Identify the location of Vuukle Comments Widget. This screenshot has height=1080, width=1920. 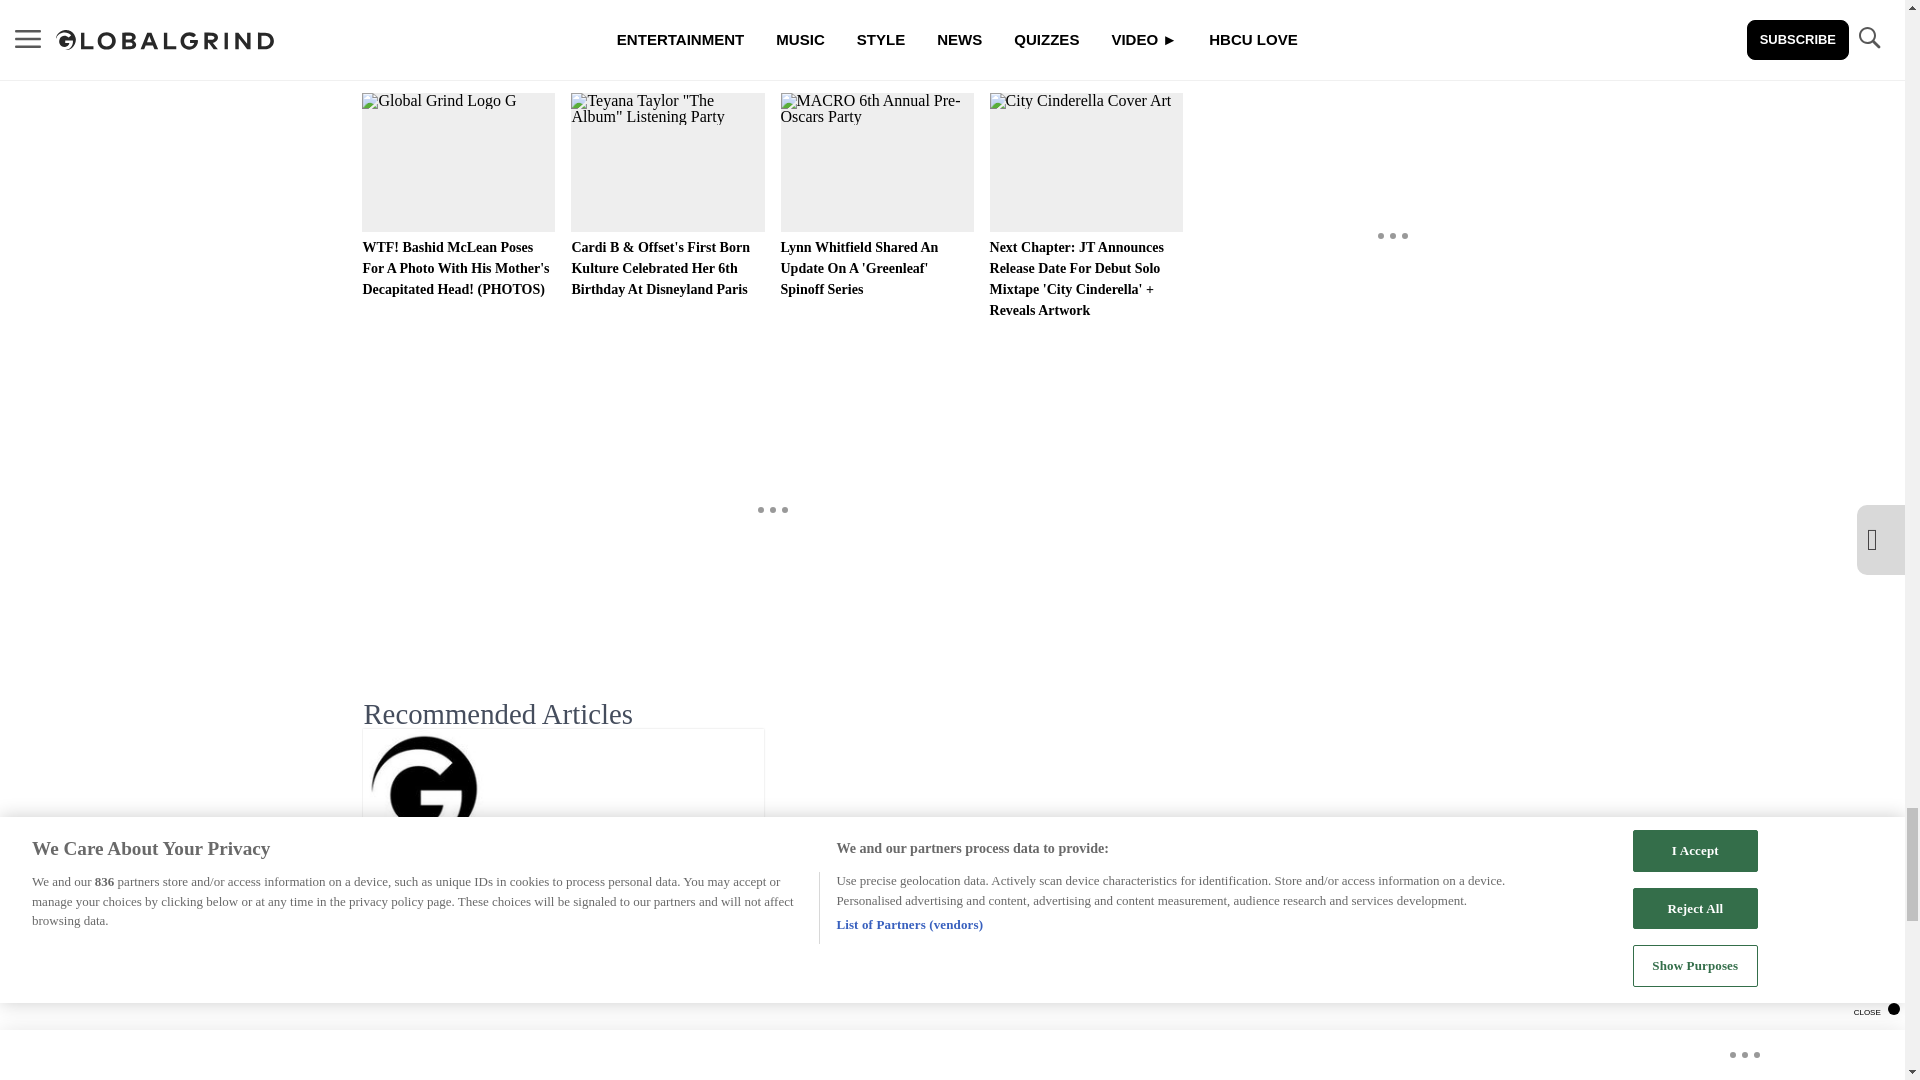
(772, 1014).